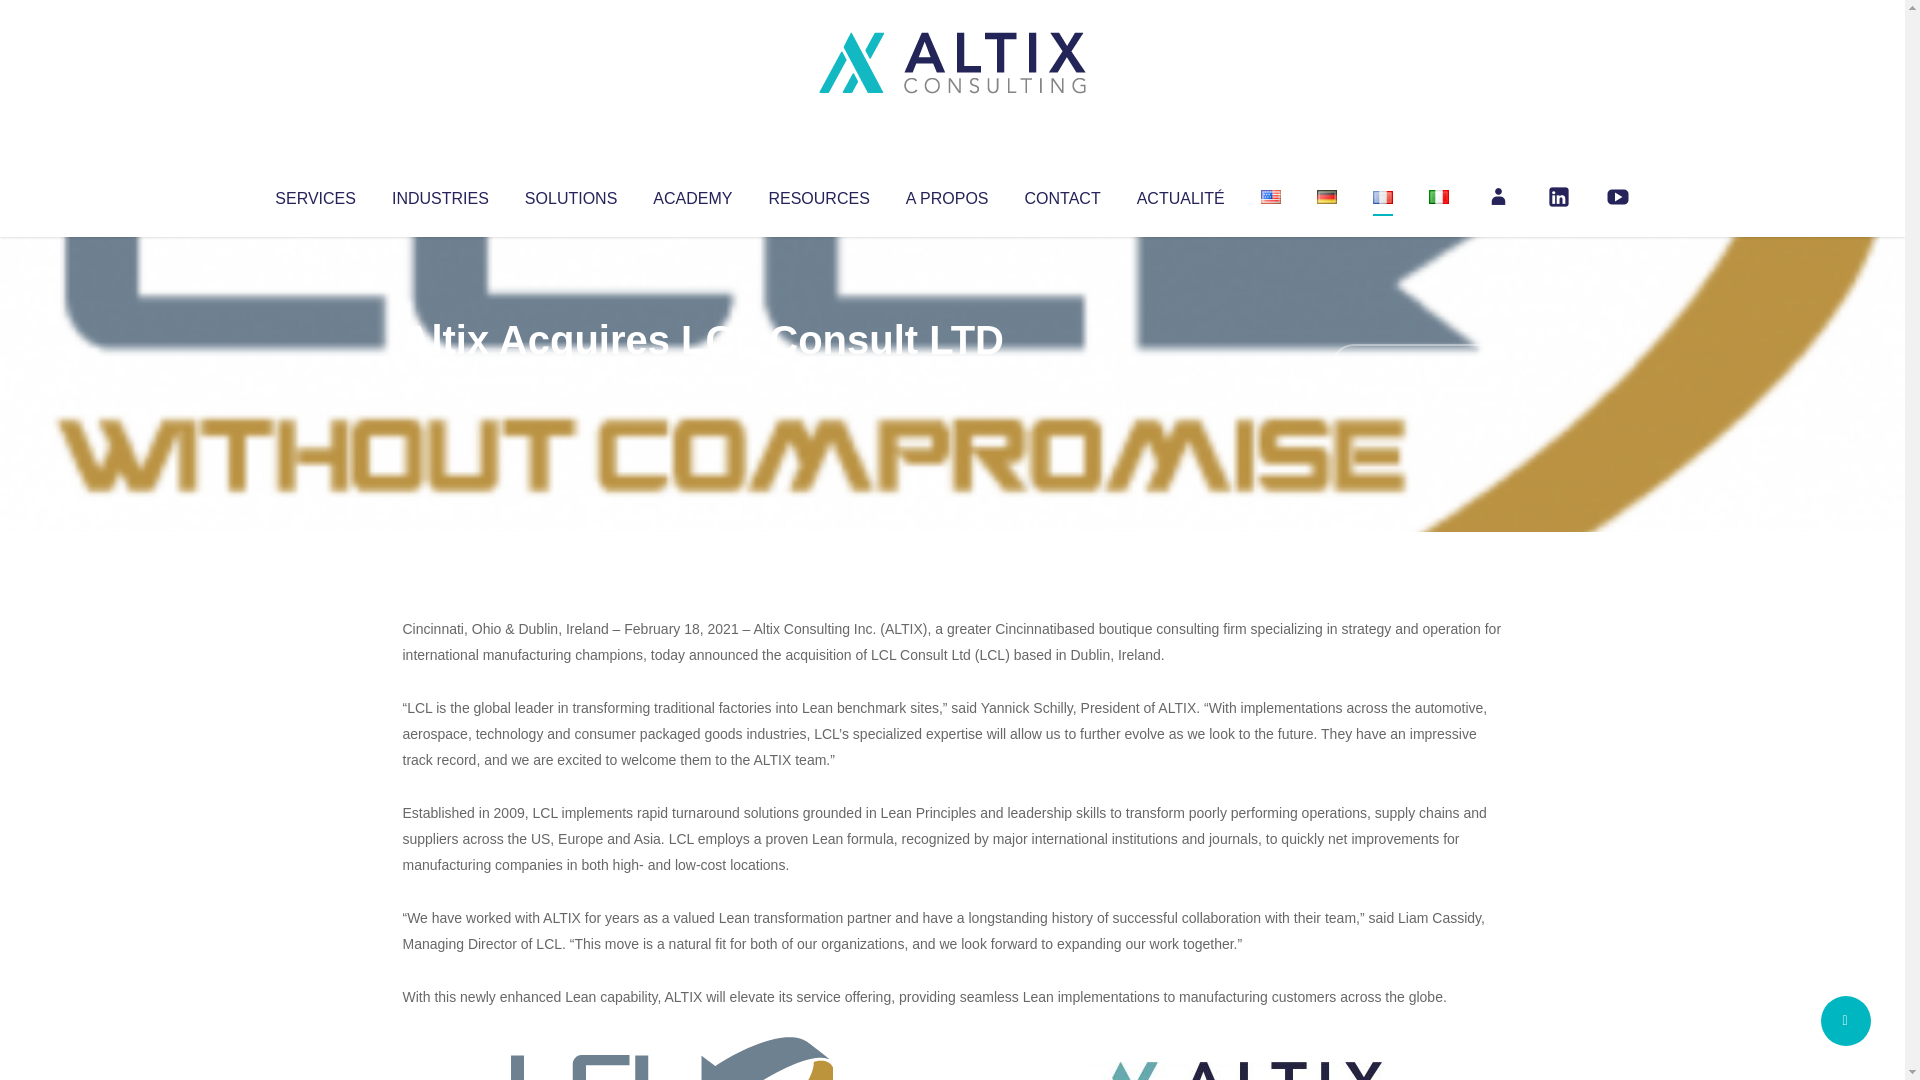 The image size is (1920, 1080). I want to click on Uncategorized, so click(699, 380).